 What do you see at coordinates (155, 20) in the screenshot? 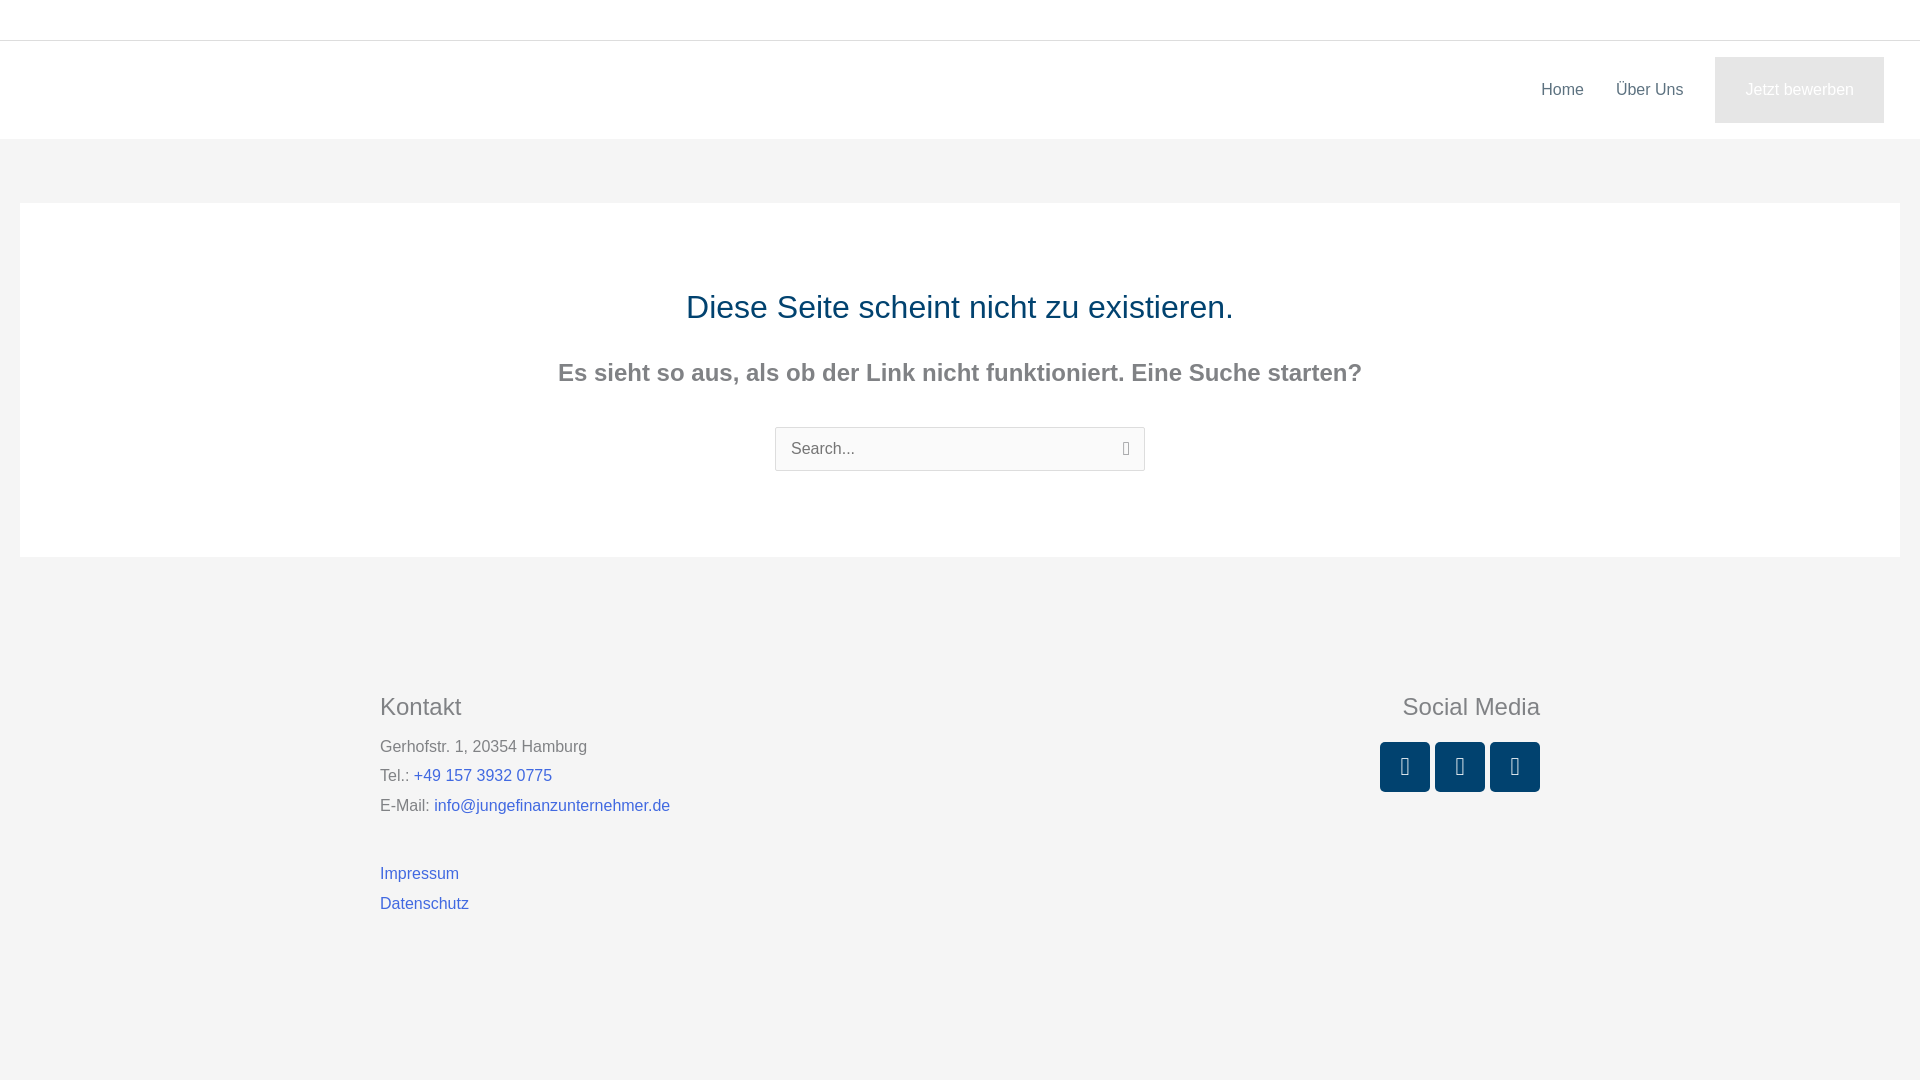
I see `Tel. Kontakt` at bounding box center [155, 20].